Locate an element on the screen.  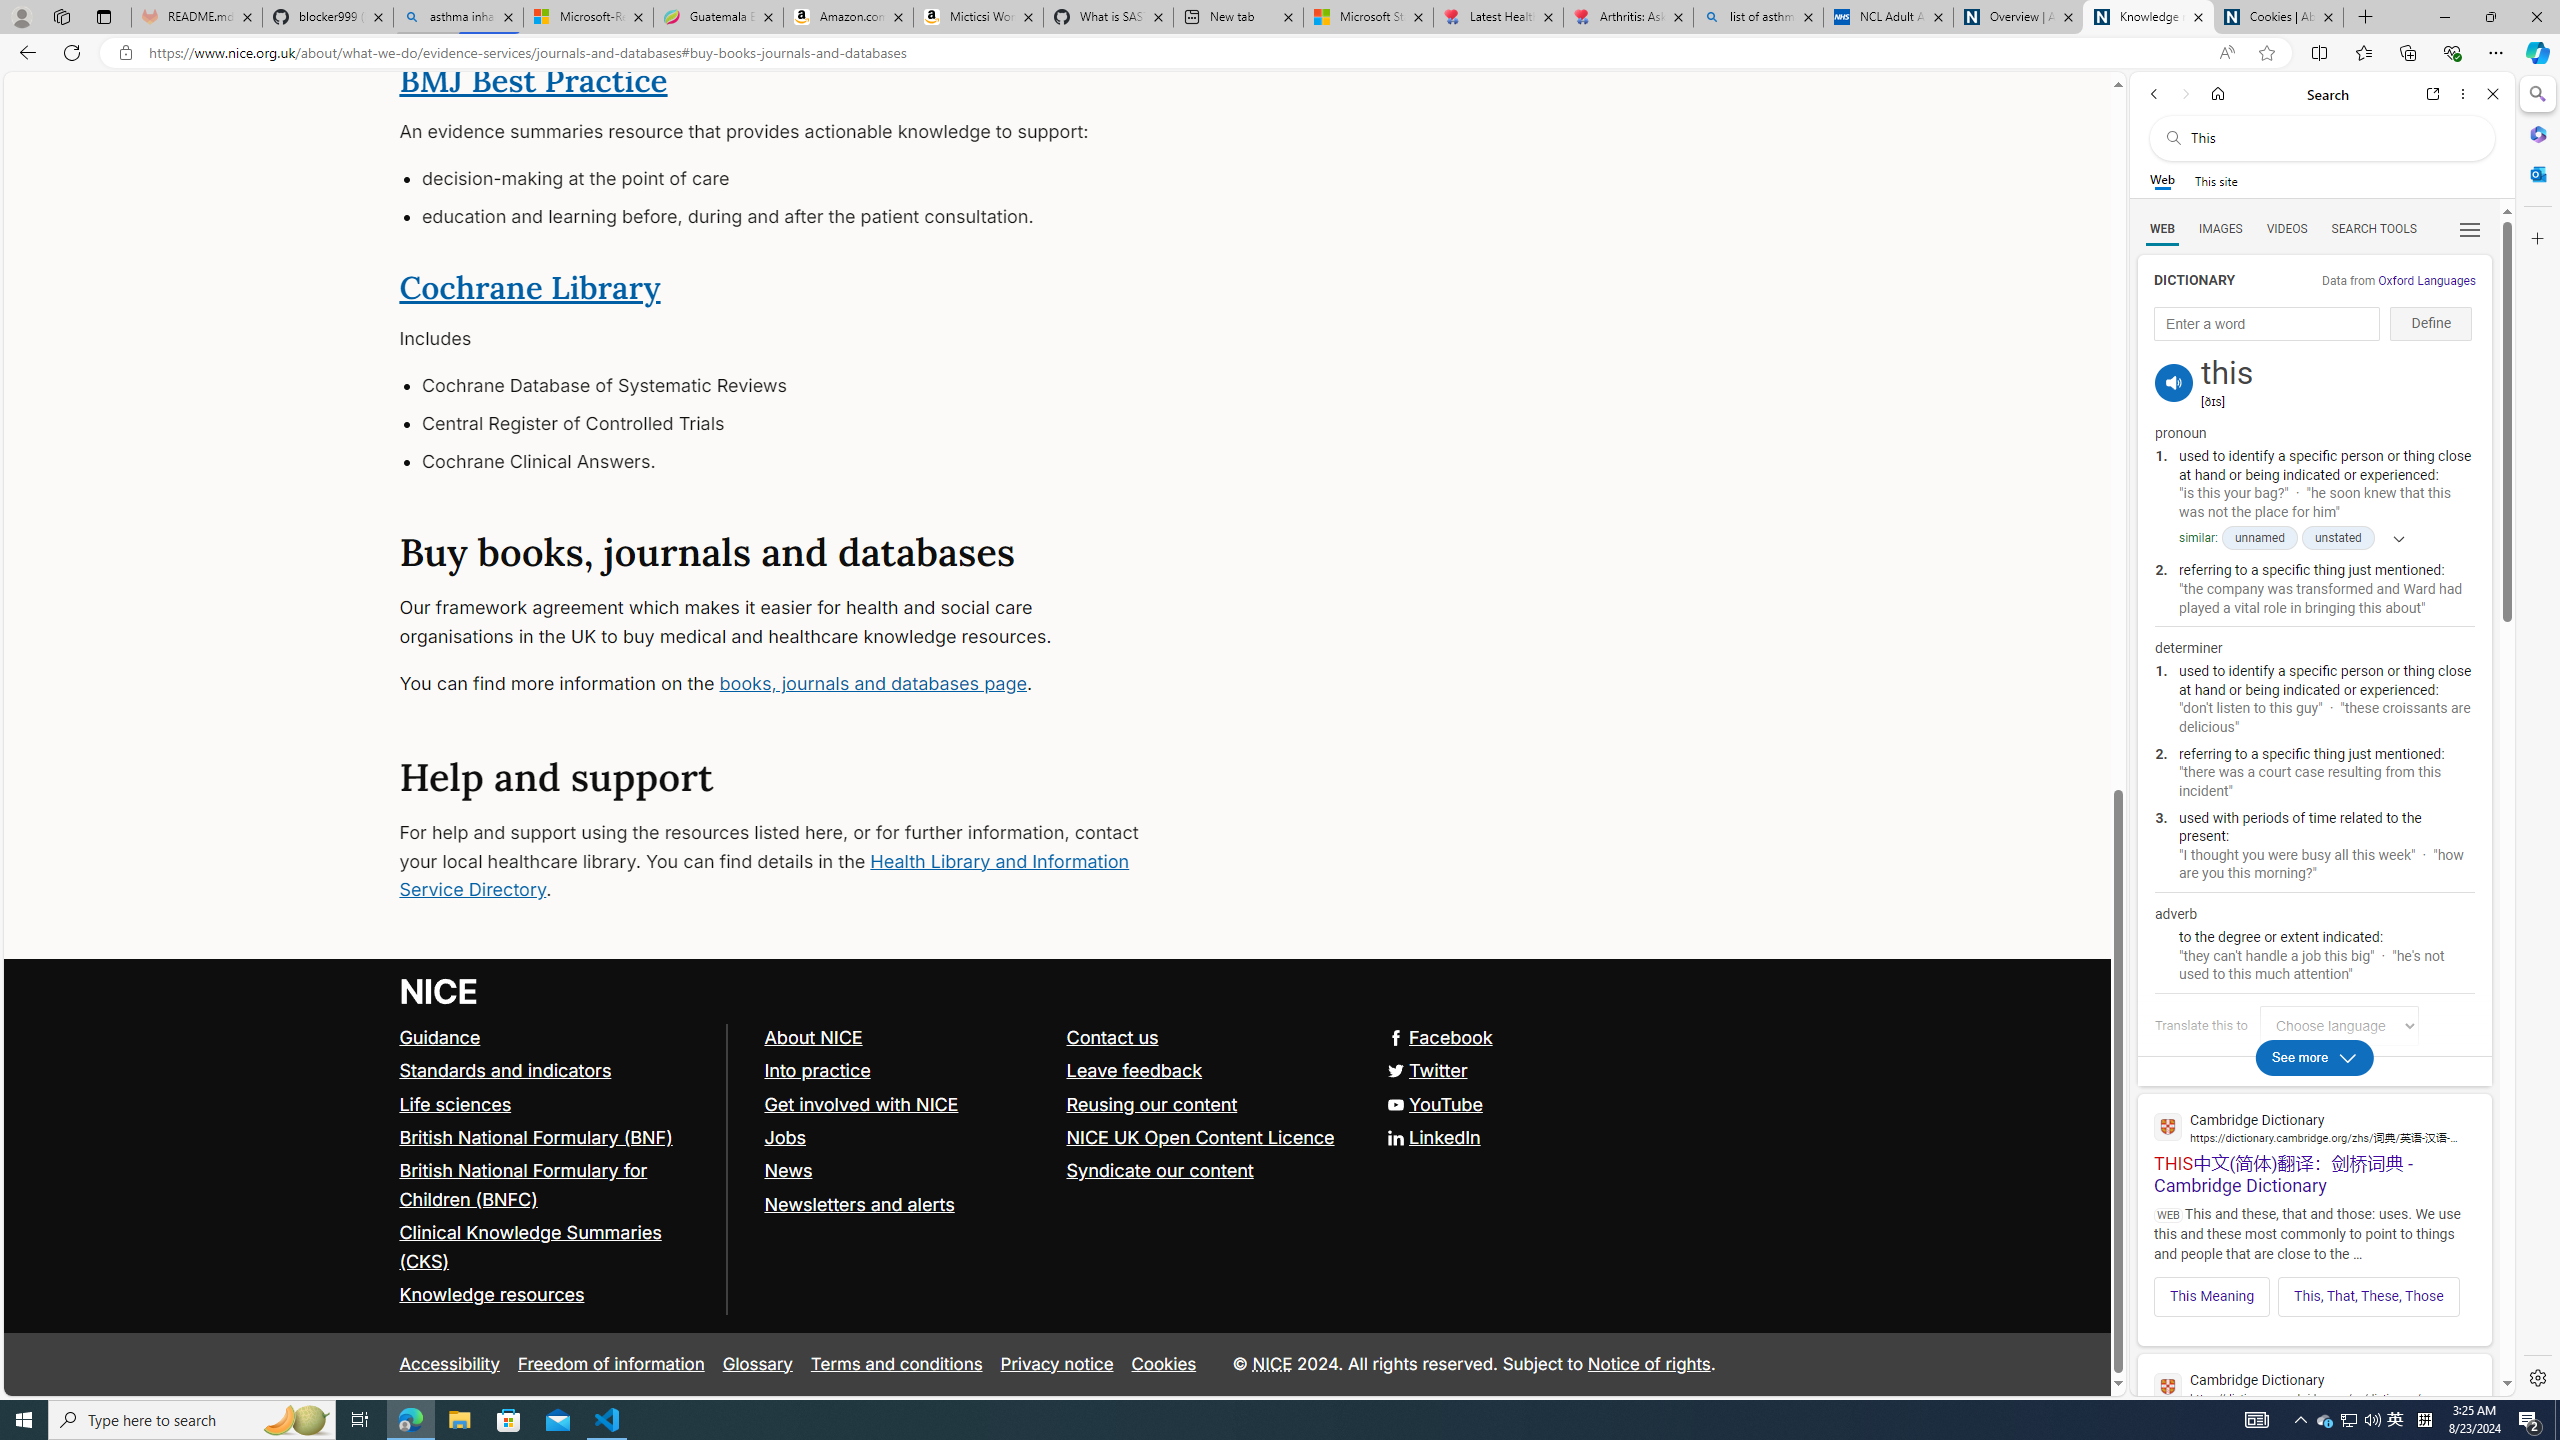
New tab is located at coordinates (1237, 17).